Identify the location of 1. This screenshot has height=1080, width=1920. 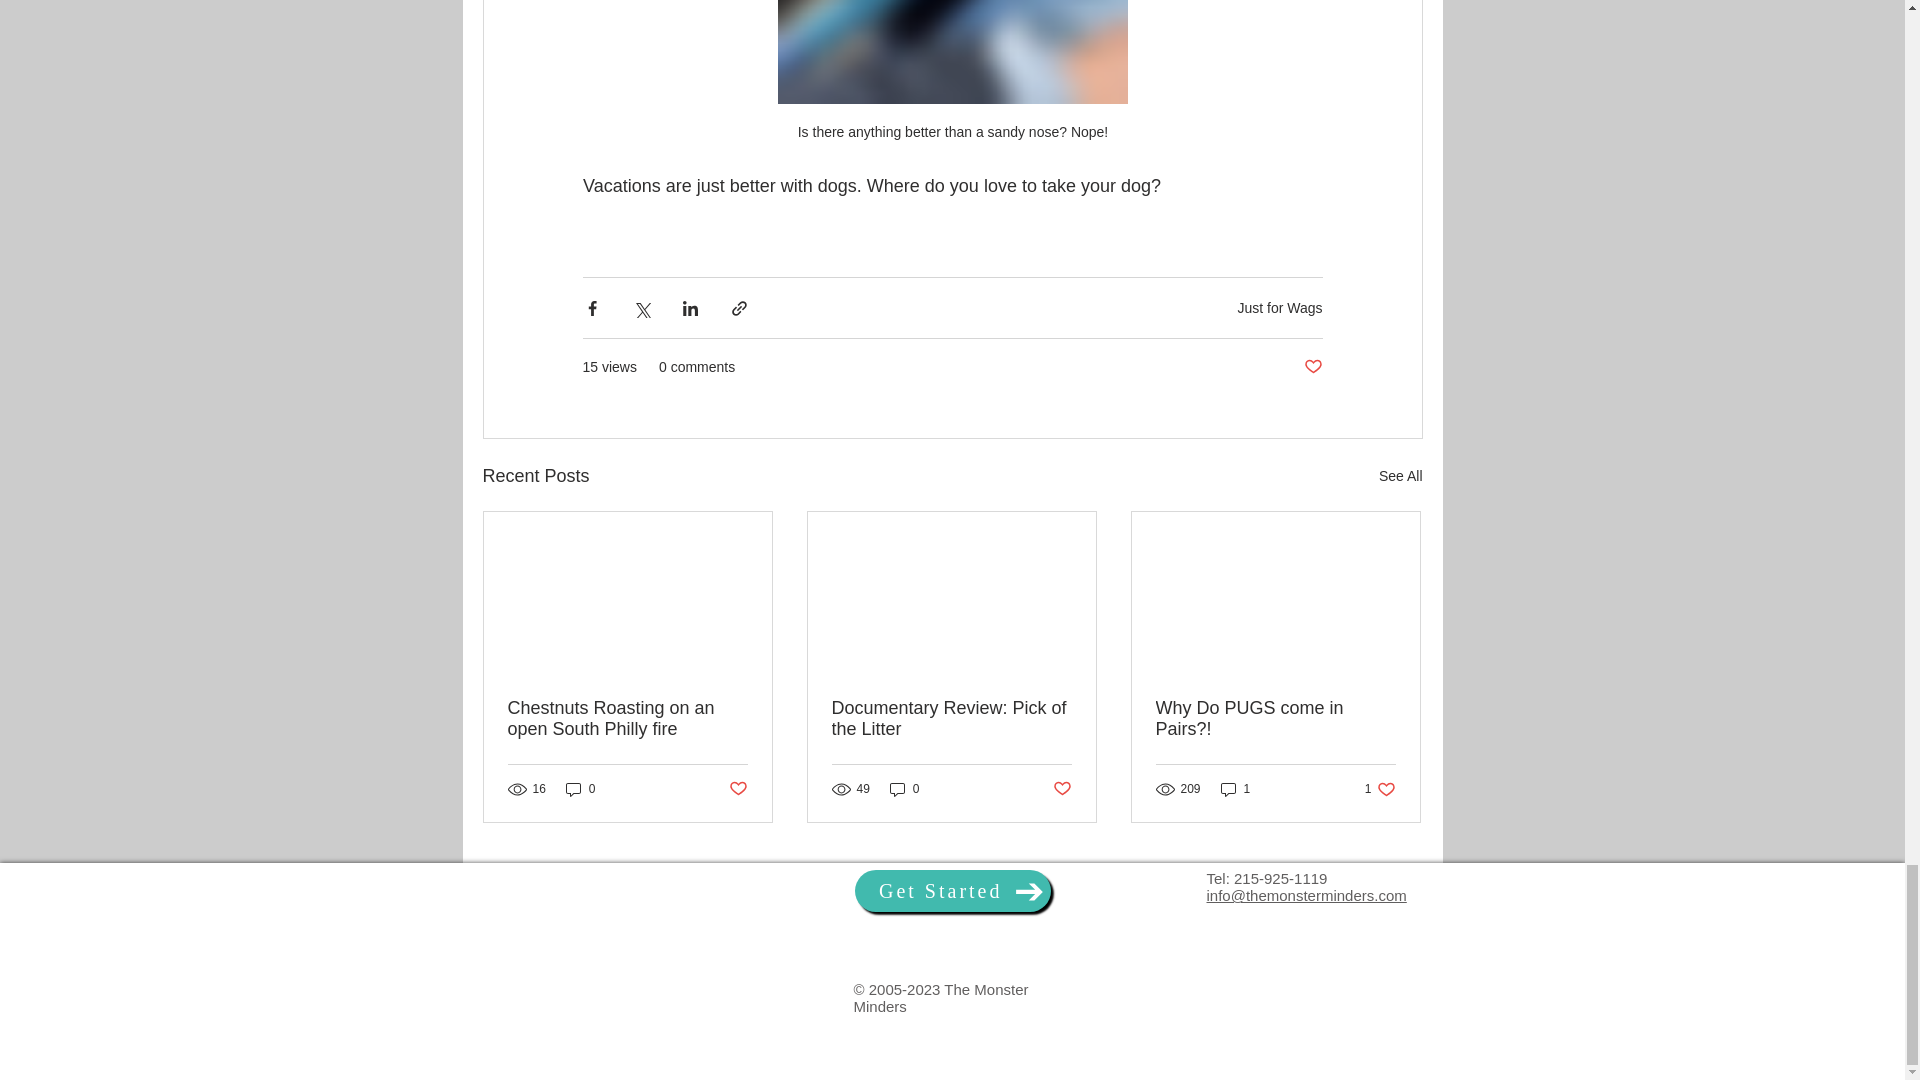
(1236, 789).